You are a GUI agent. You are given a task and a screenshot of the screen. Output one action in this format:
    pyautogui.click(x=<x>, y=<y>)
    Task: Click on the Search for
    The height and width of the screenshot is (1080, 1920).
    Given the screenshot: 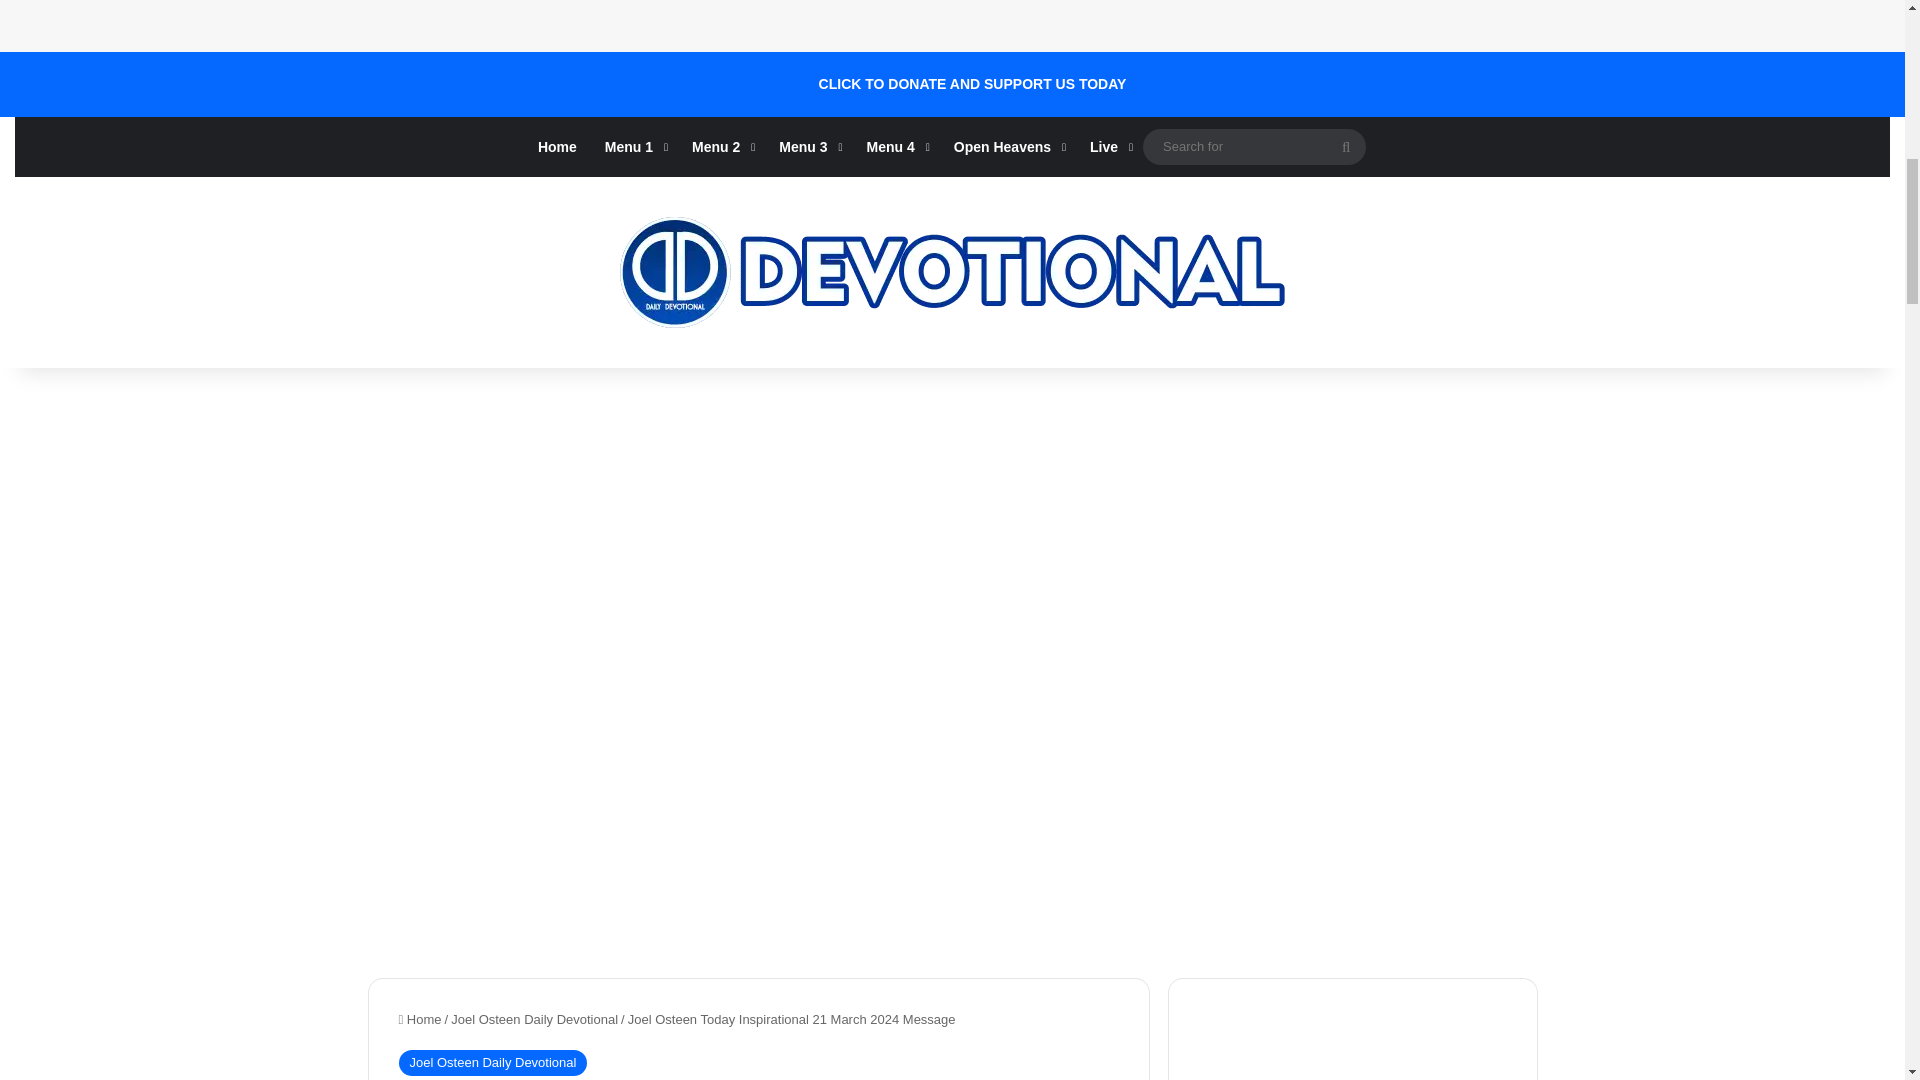 What is the action you would take?
    pyautogui.click(x=1254, y=146)
    